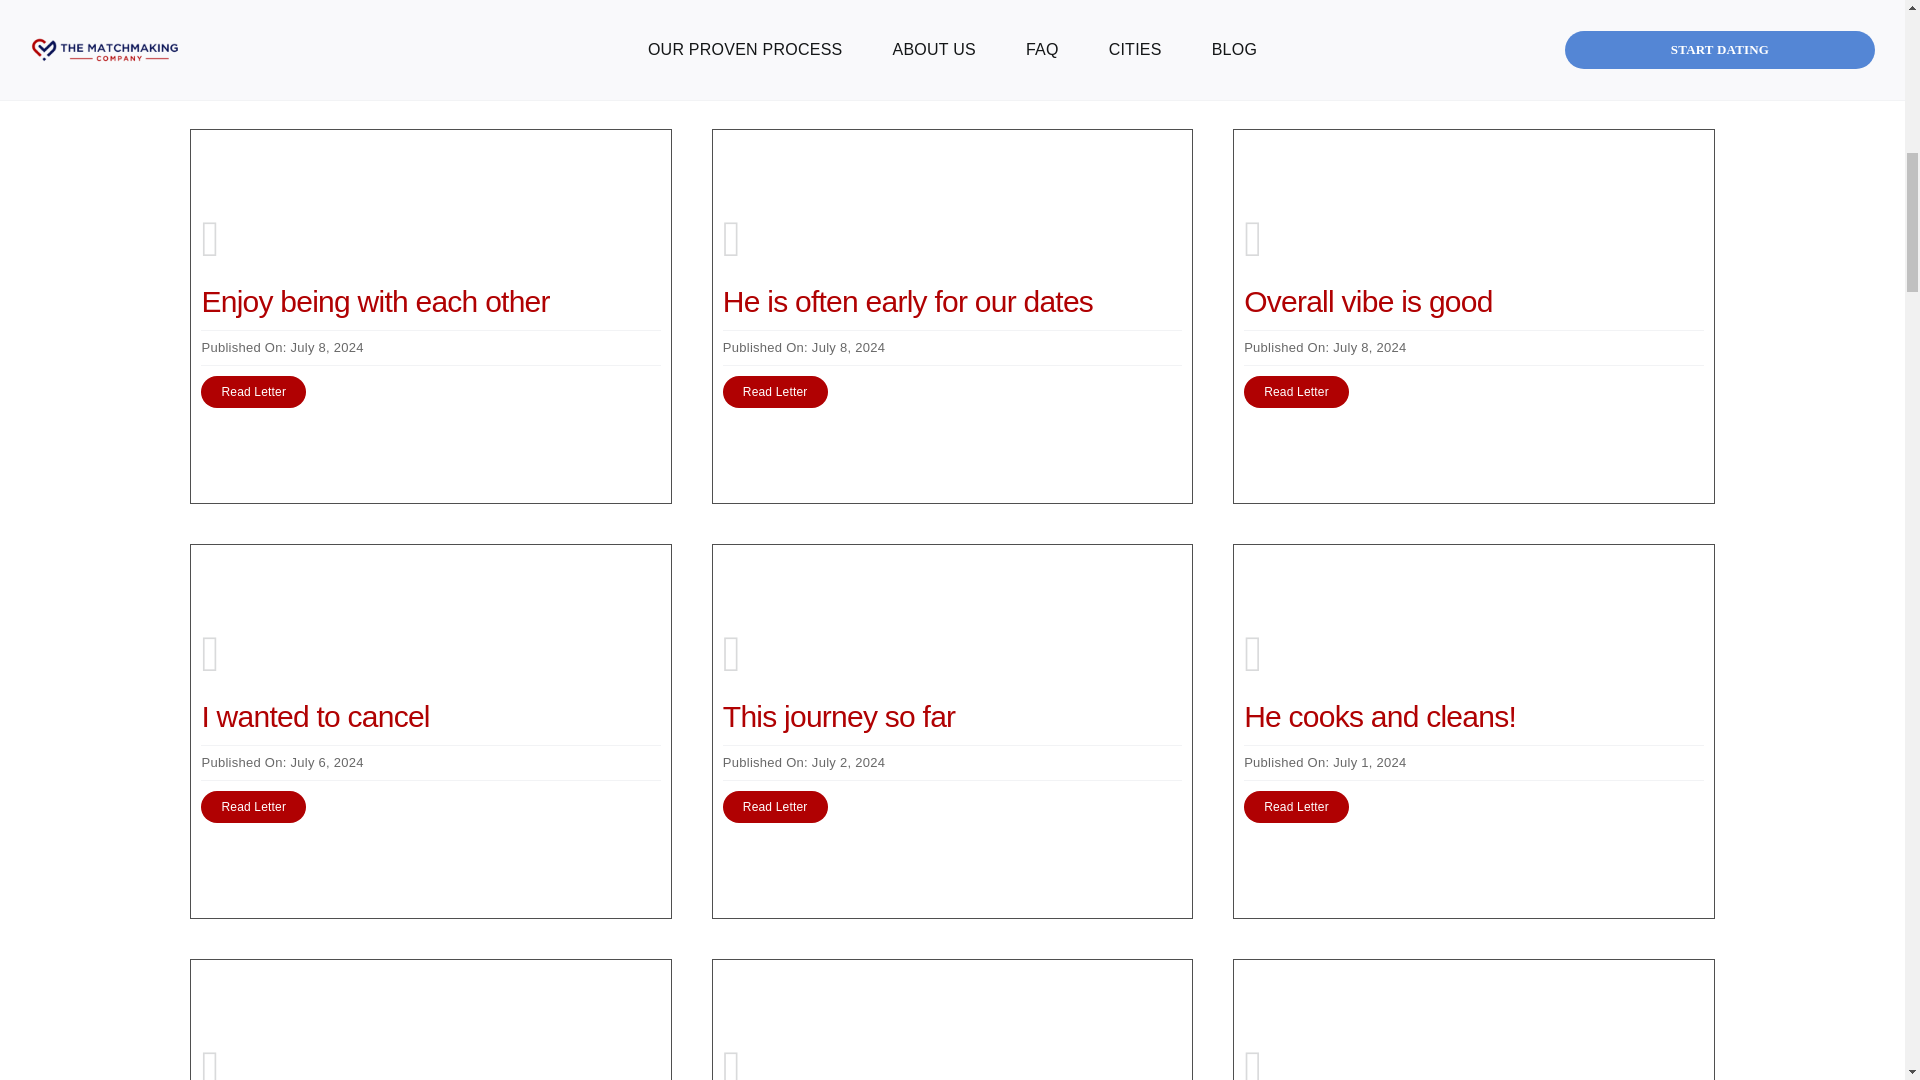 The height and width of the screenshot is (1080, 1920). Describe the element at coordinates (253, 806) in the screenshot. I see `Read Letter` at that location.